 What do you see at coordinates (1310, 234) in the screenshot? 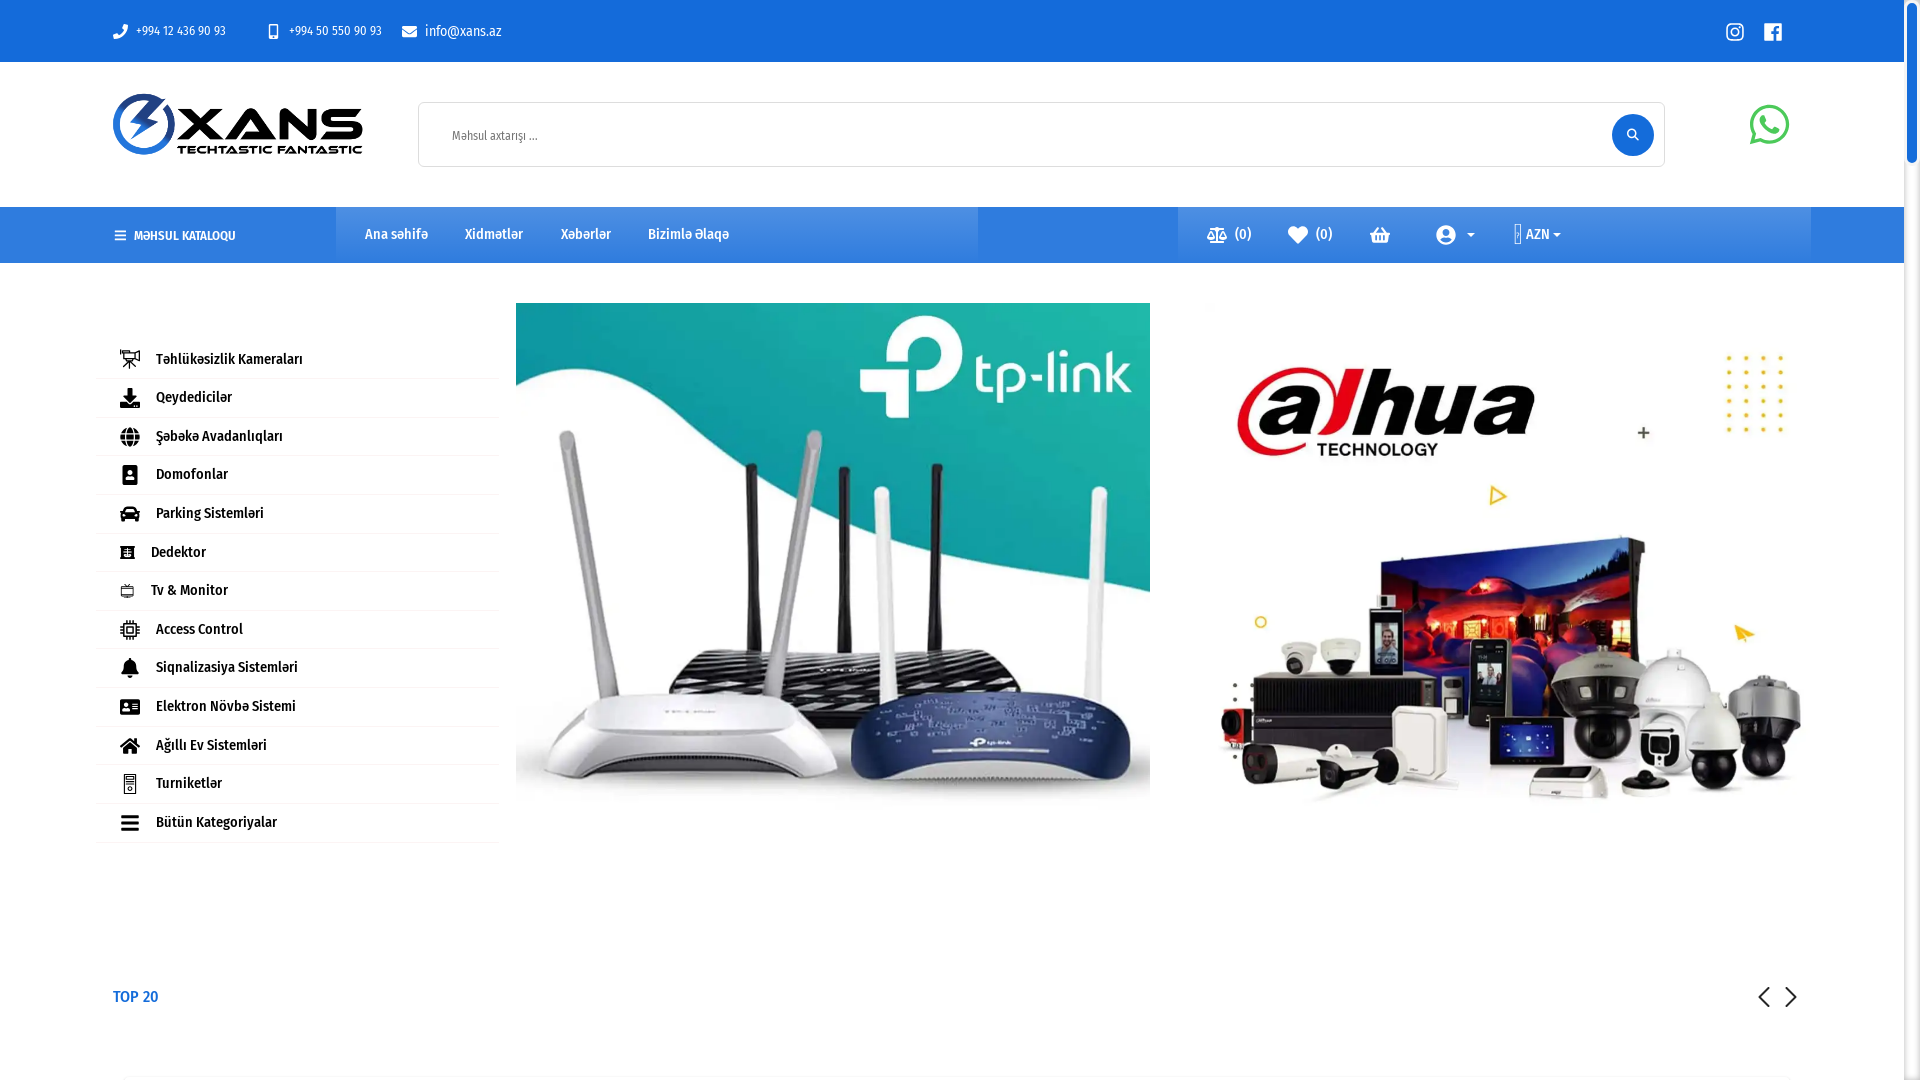
I see `(0)` at bounding box center [1310, 234].